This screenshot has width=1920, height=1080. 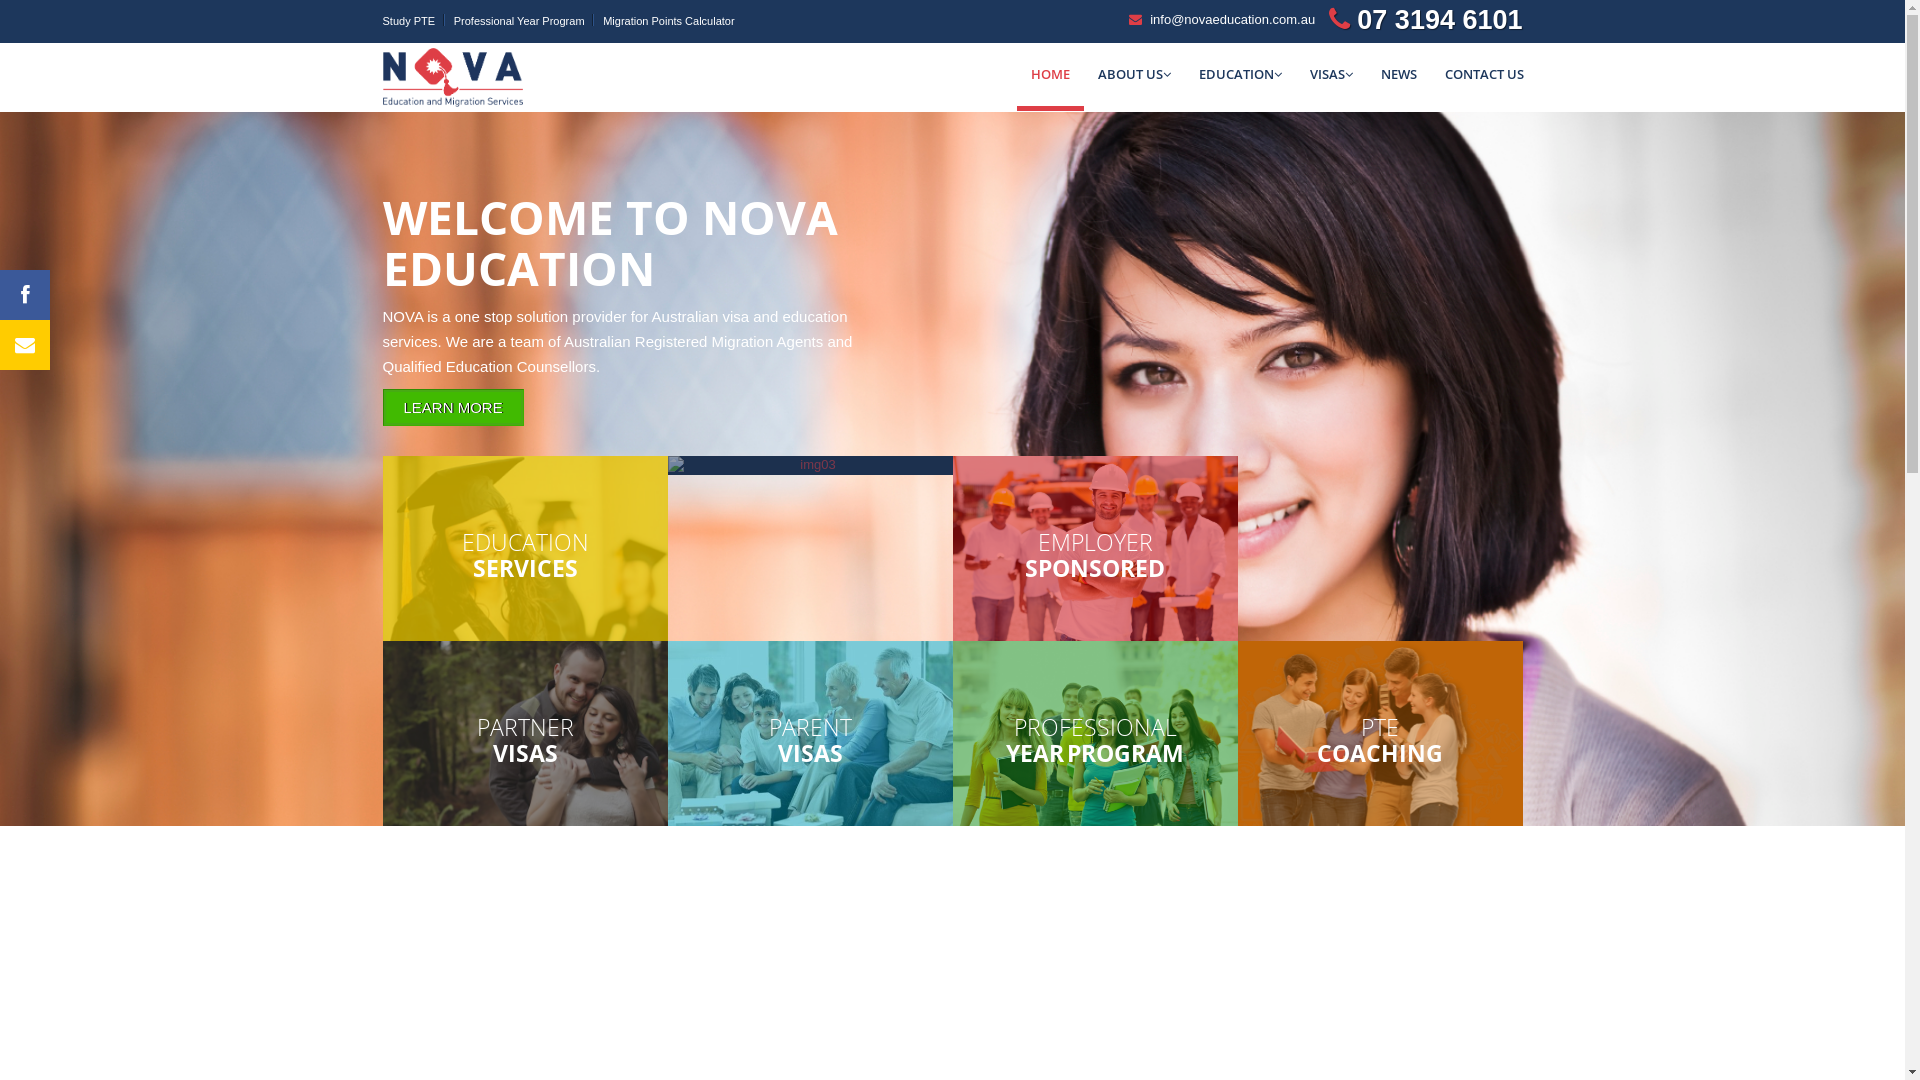 What do you see at coordinates (1232, 20) in the screenshot?
I see `info@novaeducation.com.au` at bounding box center [1232, 20].